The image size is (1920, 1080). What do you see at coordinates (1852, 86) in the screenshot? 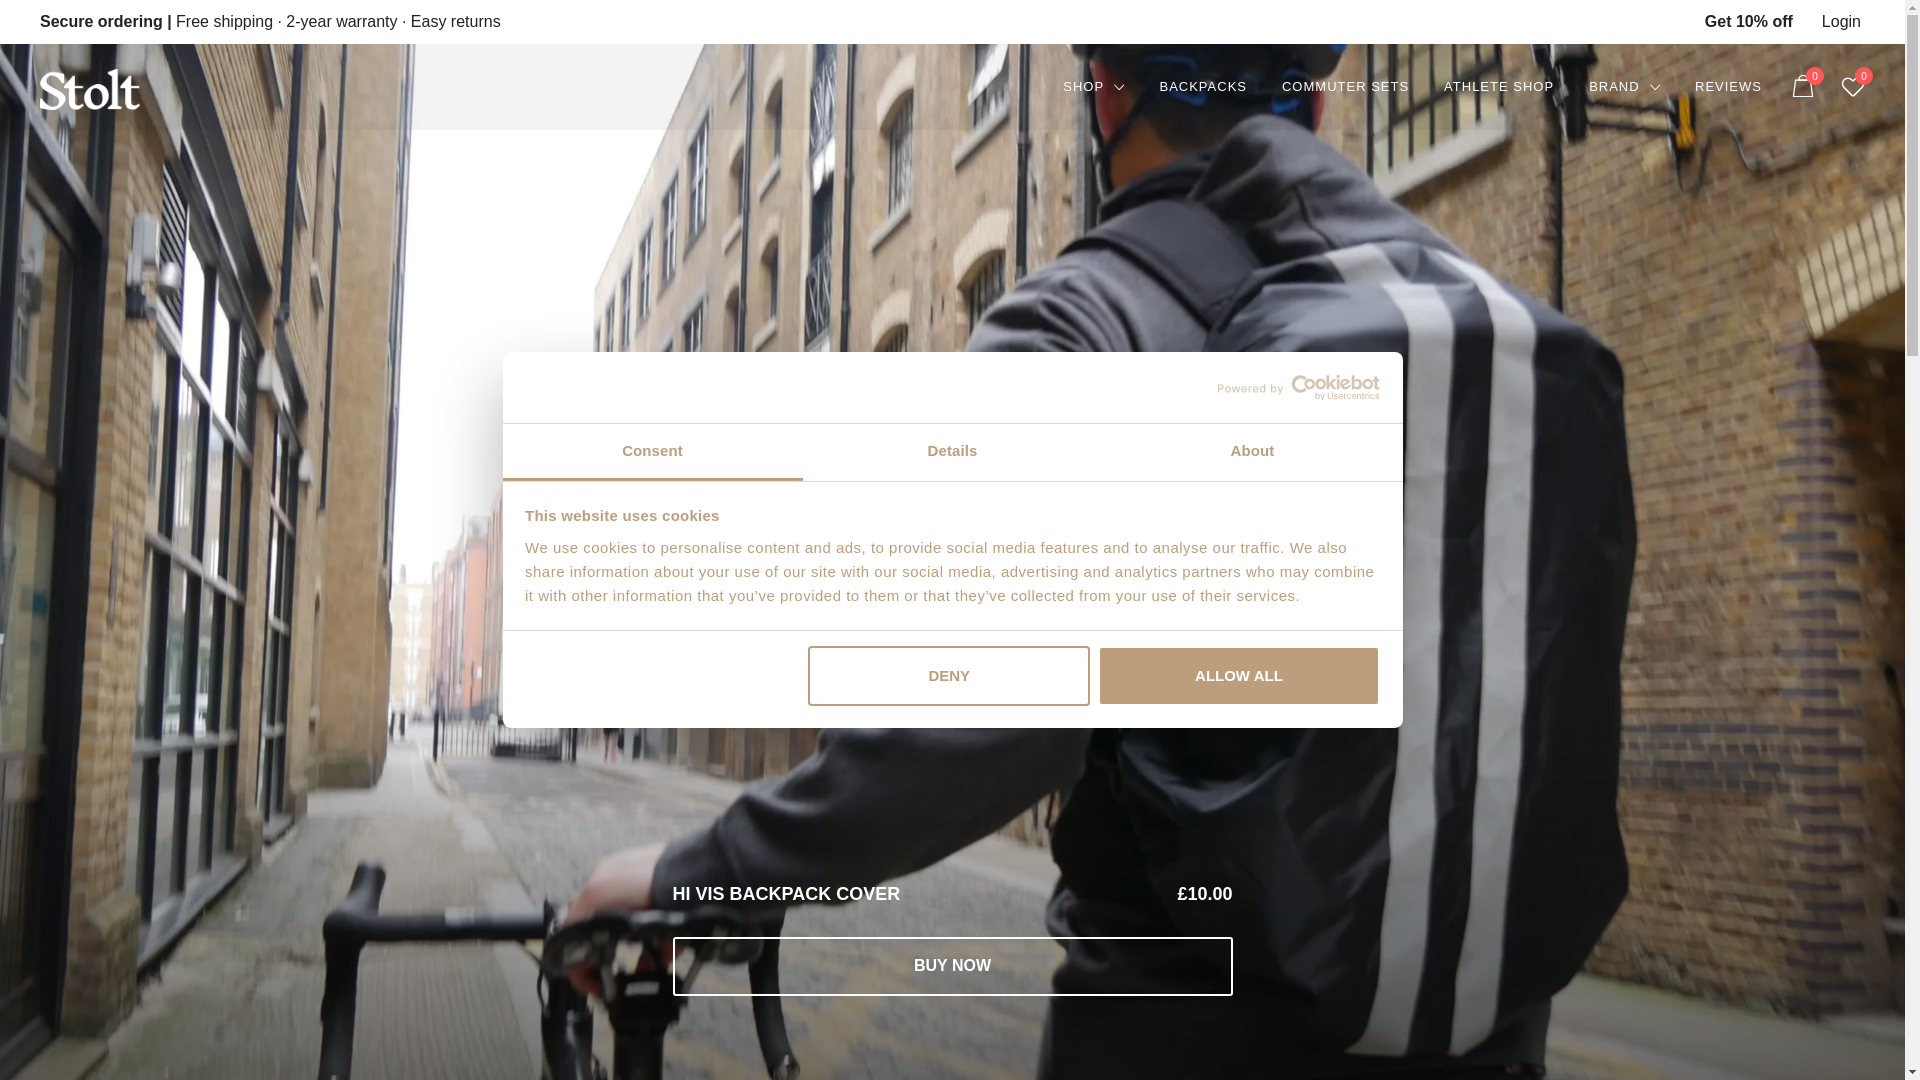
I see `Your wishlist` at bounding box center [1852, 86].